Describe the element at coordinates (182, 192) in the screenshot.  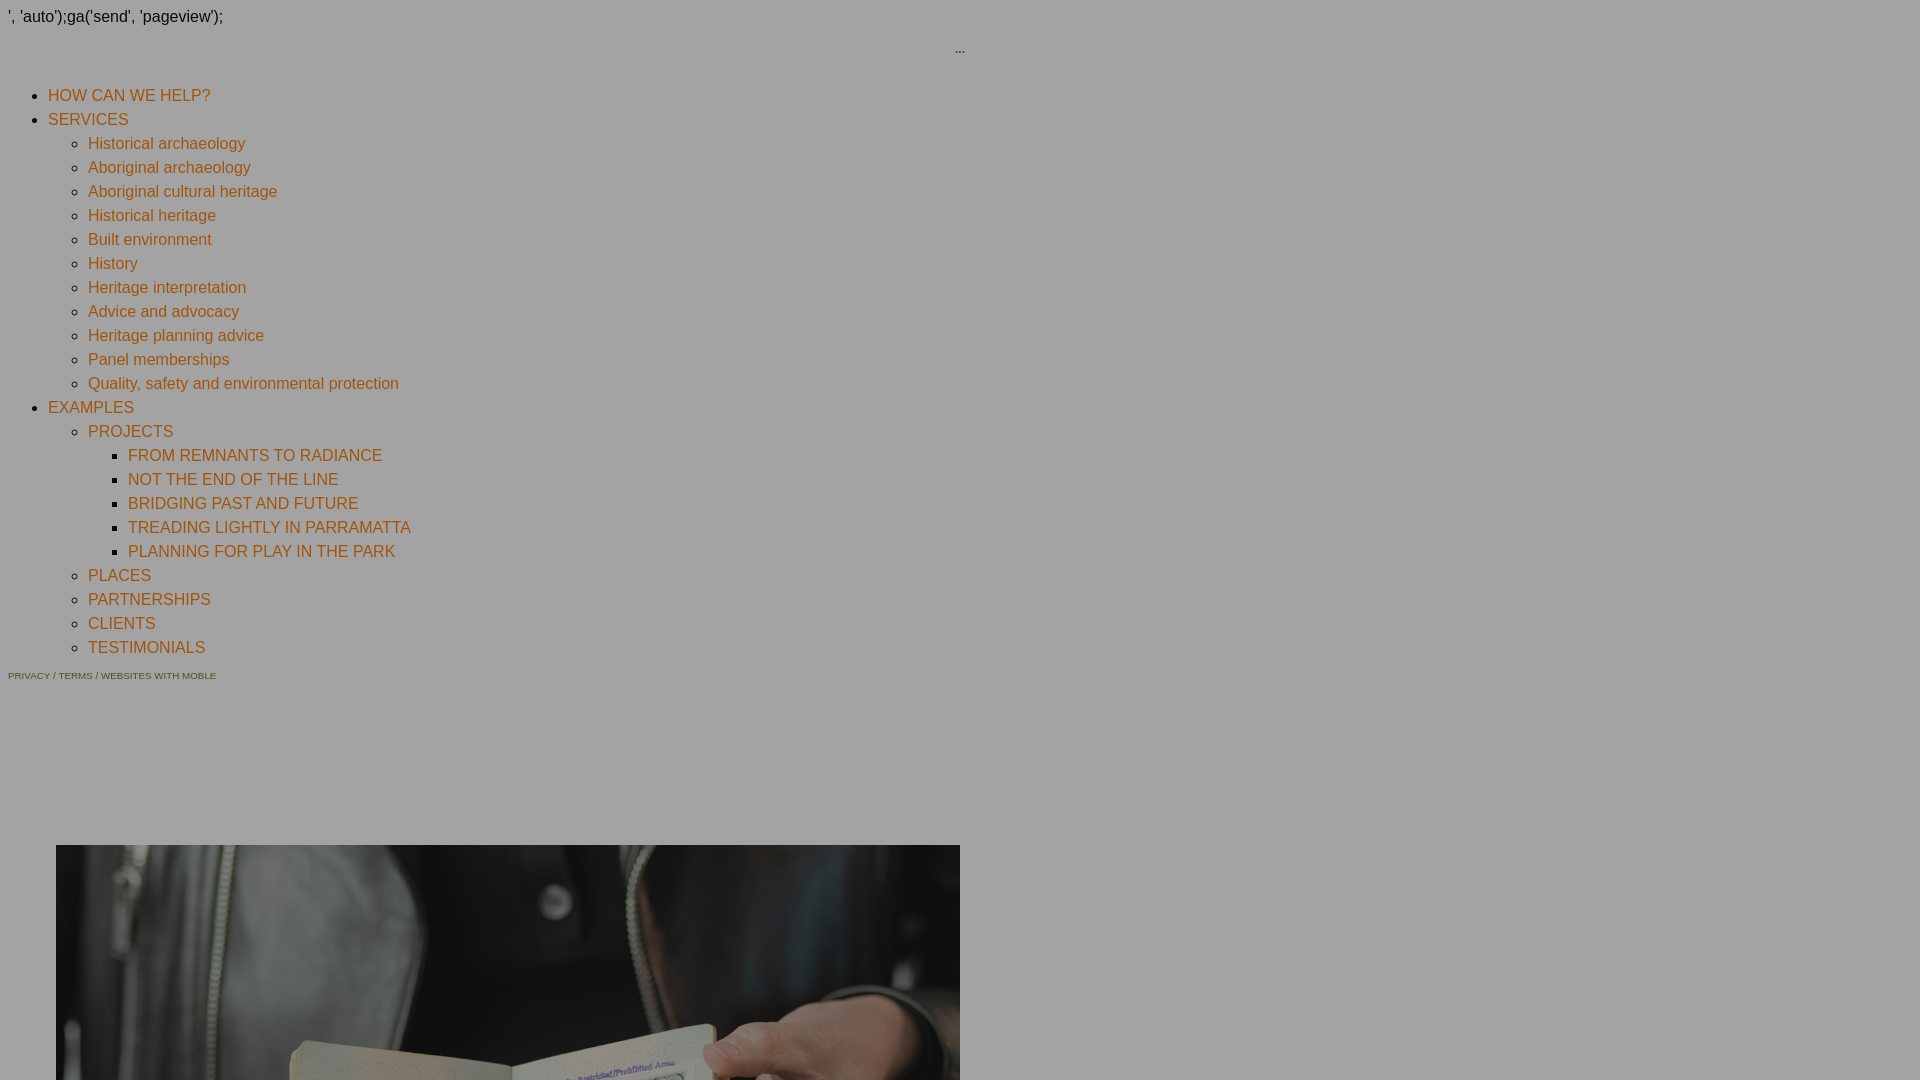
I see `Aboriginal cultural heritage` at that location.